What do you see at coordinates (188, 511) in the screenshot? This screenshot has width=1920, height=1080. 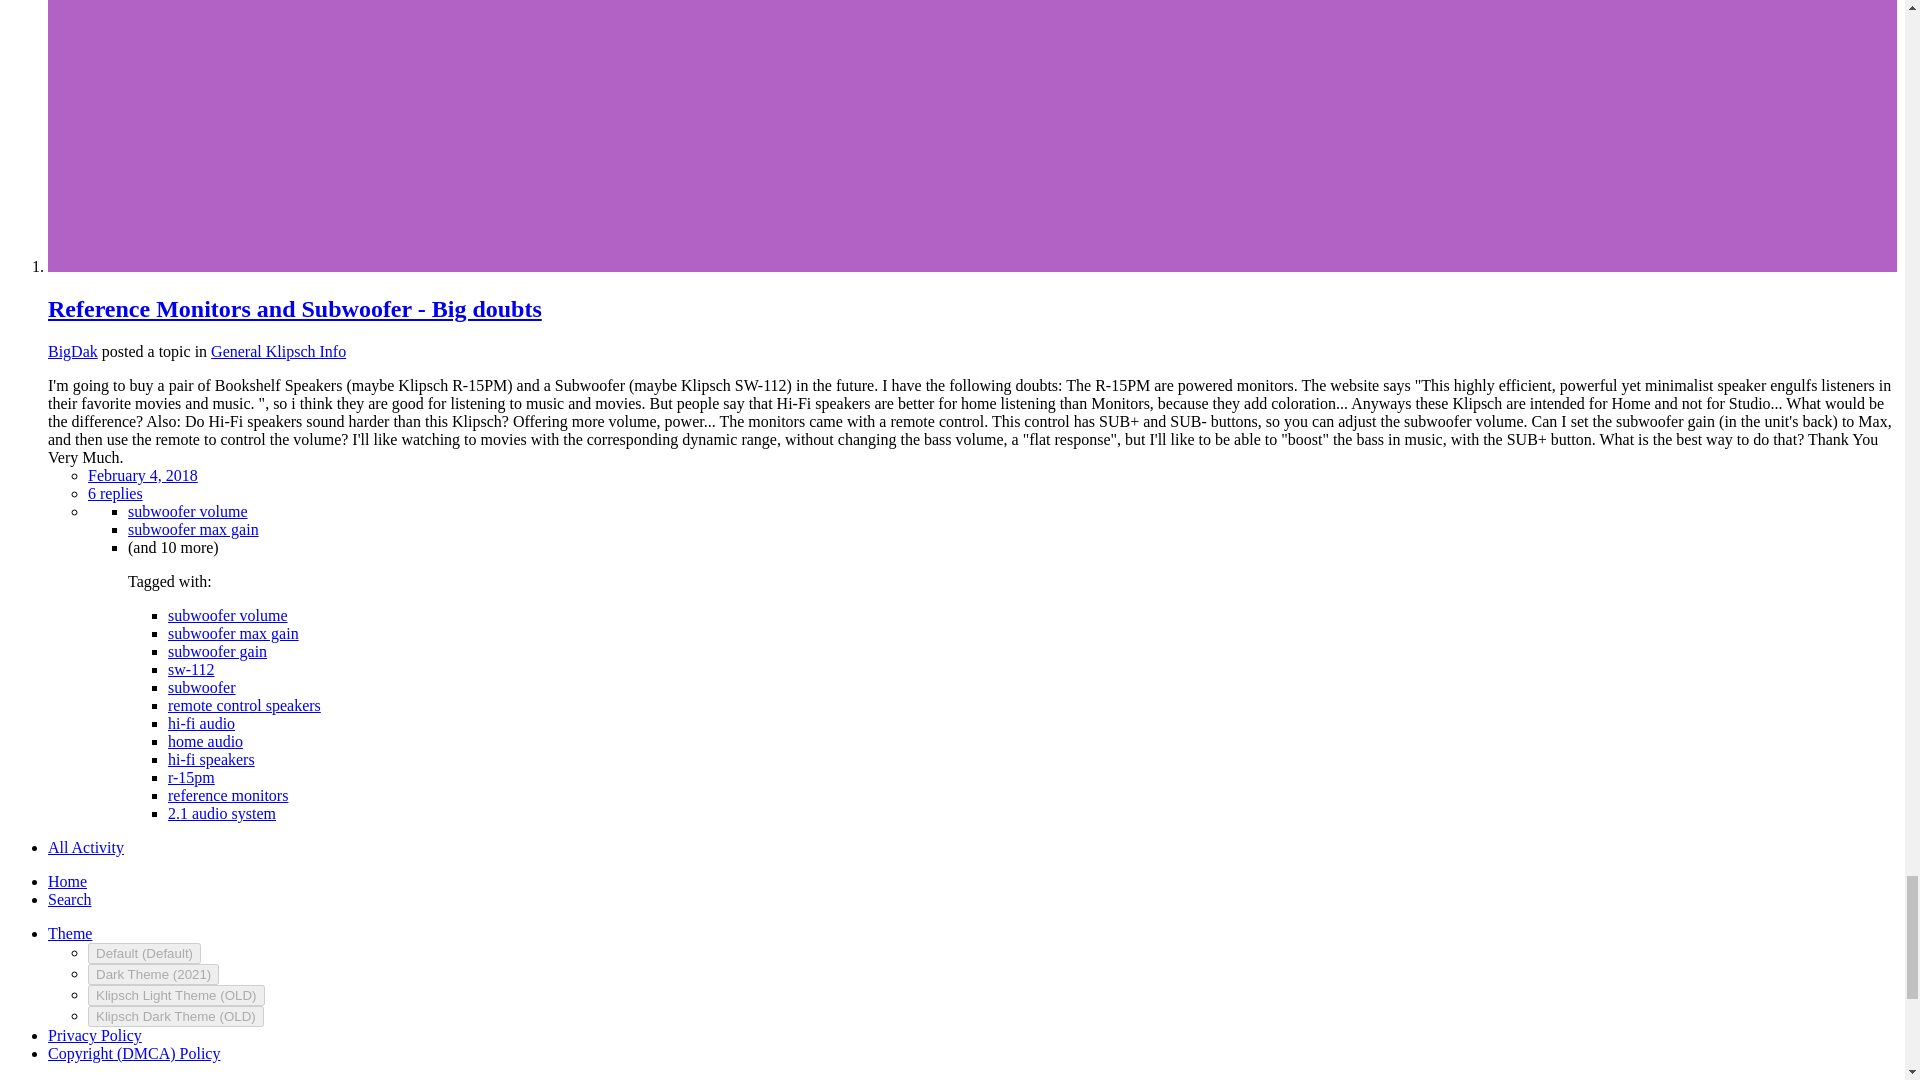 I see `Find other content tagged with 'subwoofer volume'` at bounding box center [188, 511].